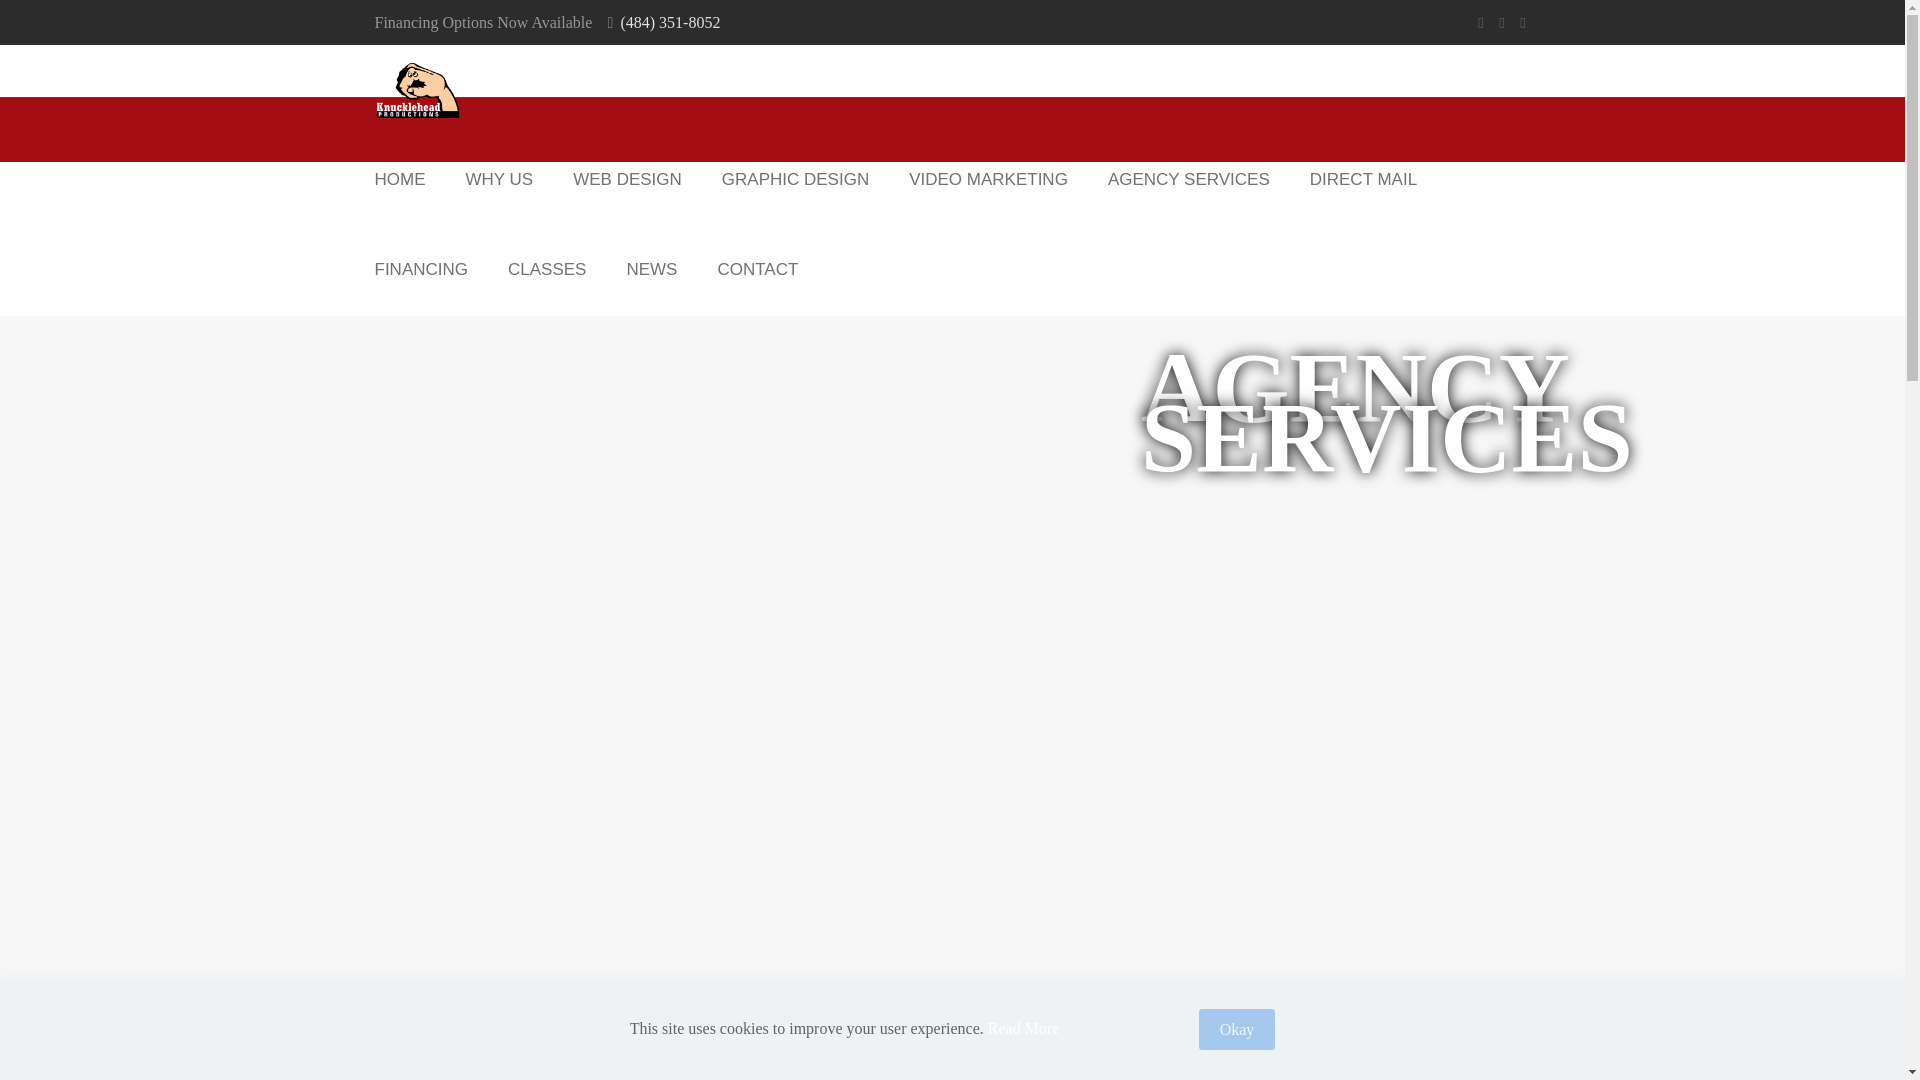 The image size is (1920, 1080). I want to click on WHY US, so click(500, 180).